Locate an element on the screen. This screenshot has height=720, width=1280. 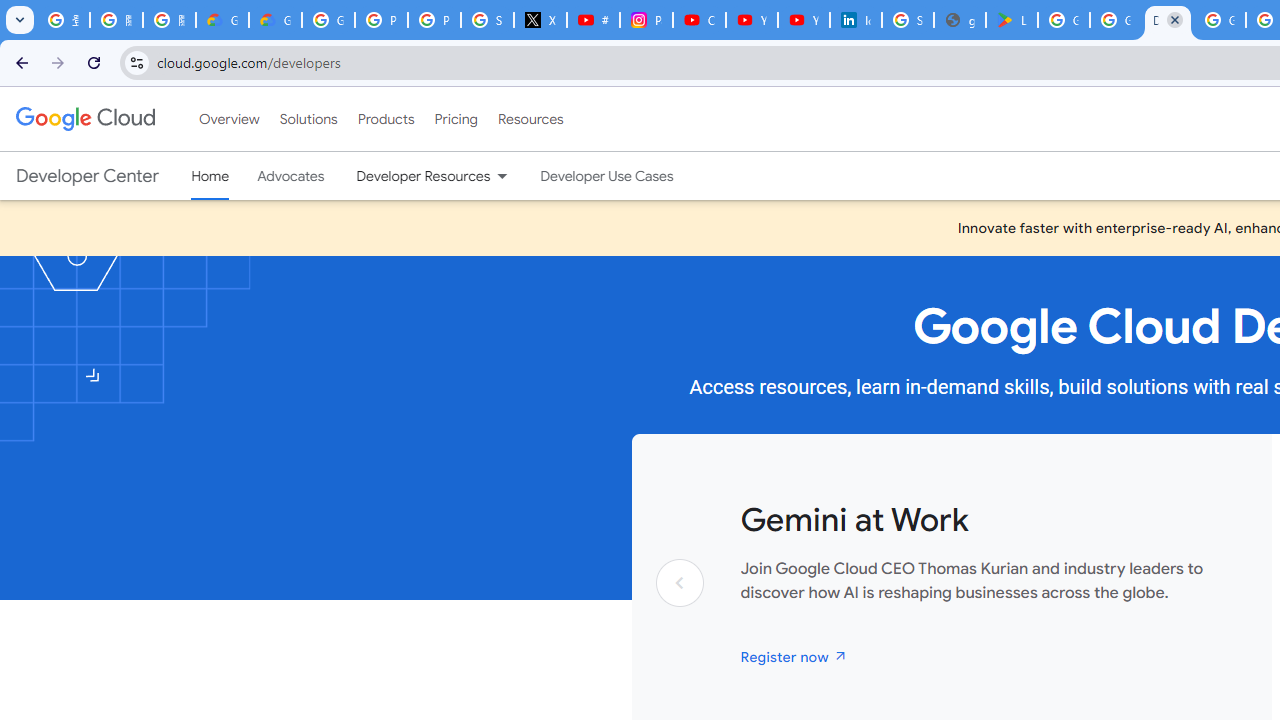
Products is located at coordinates (386, 119).